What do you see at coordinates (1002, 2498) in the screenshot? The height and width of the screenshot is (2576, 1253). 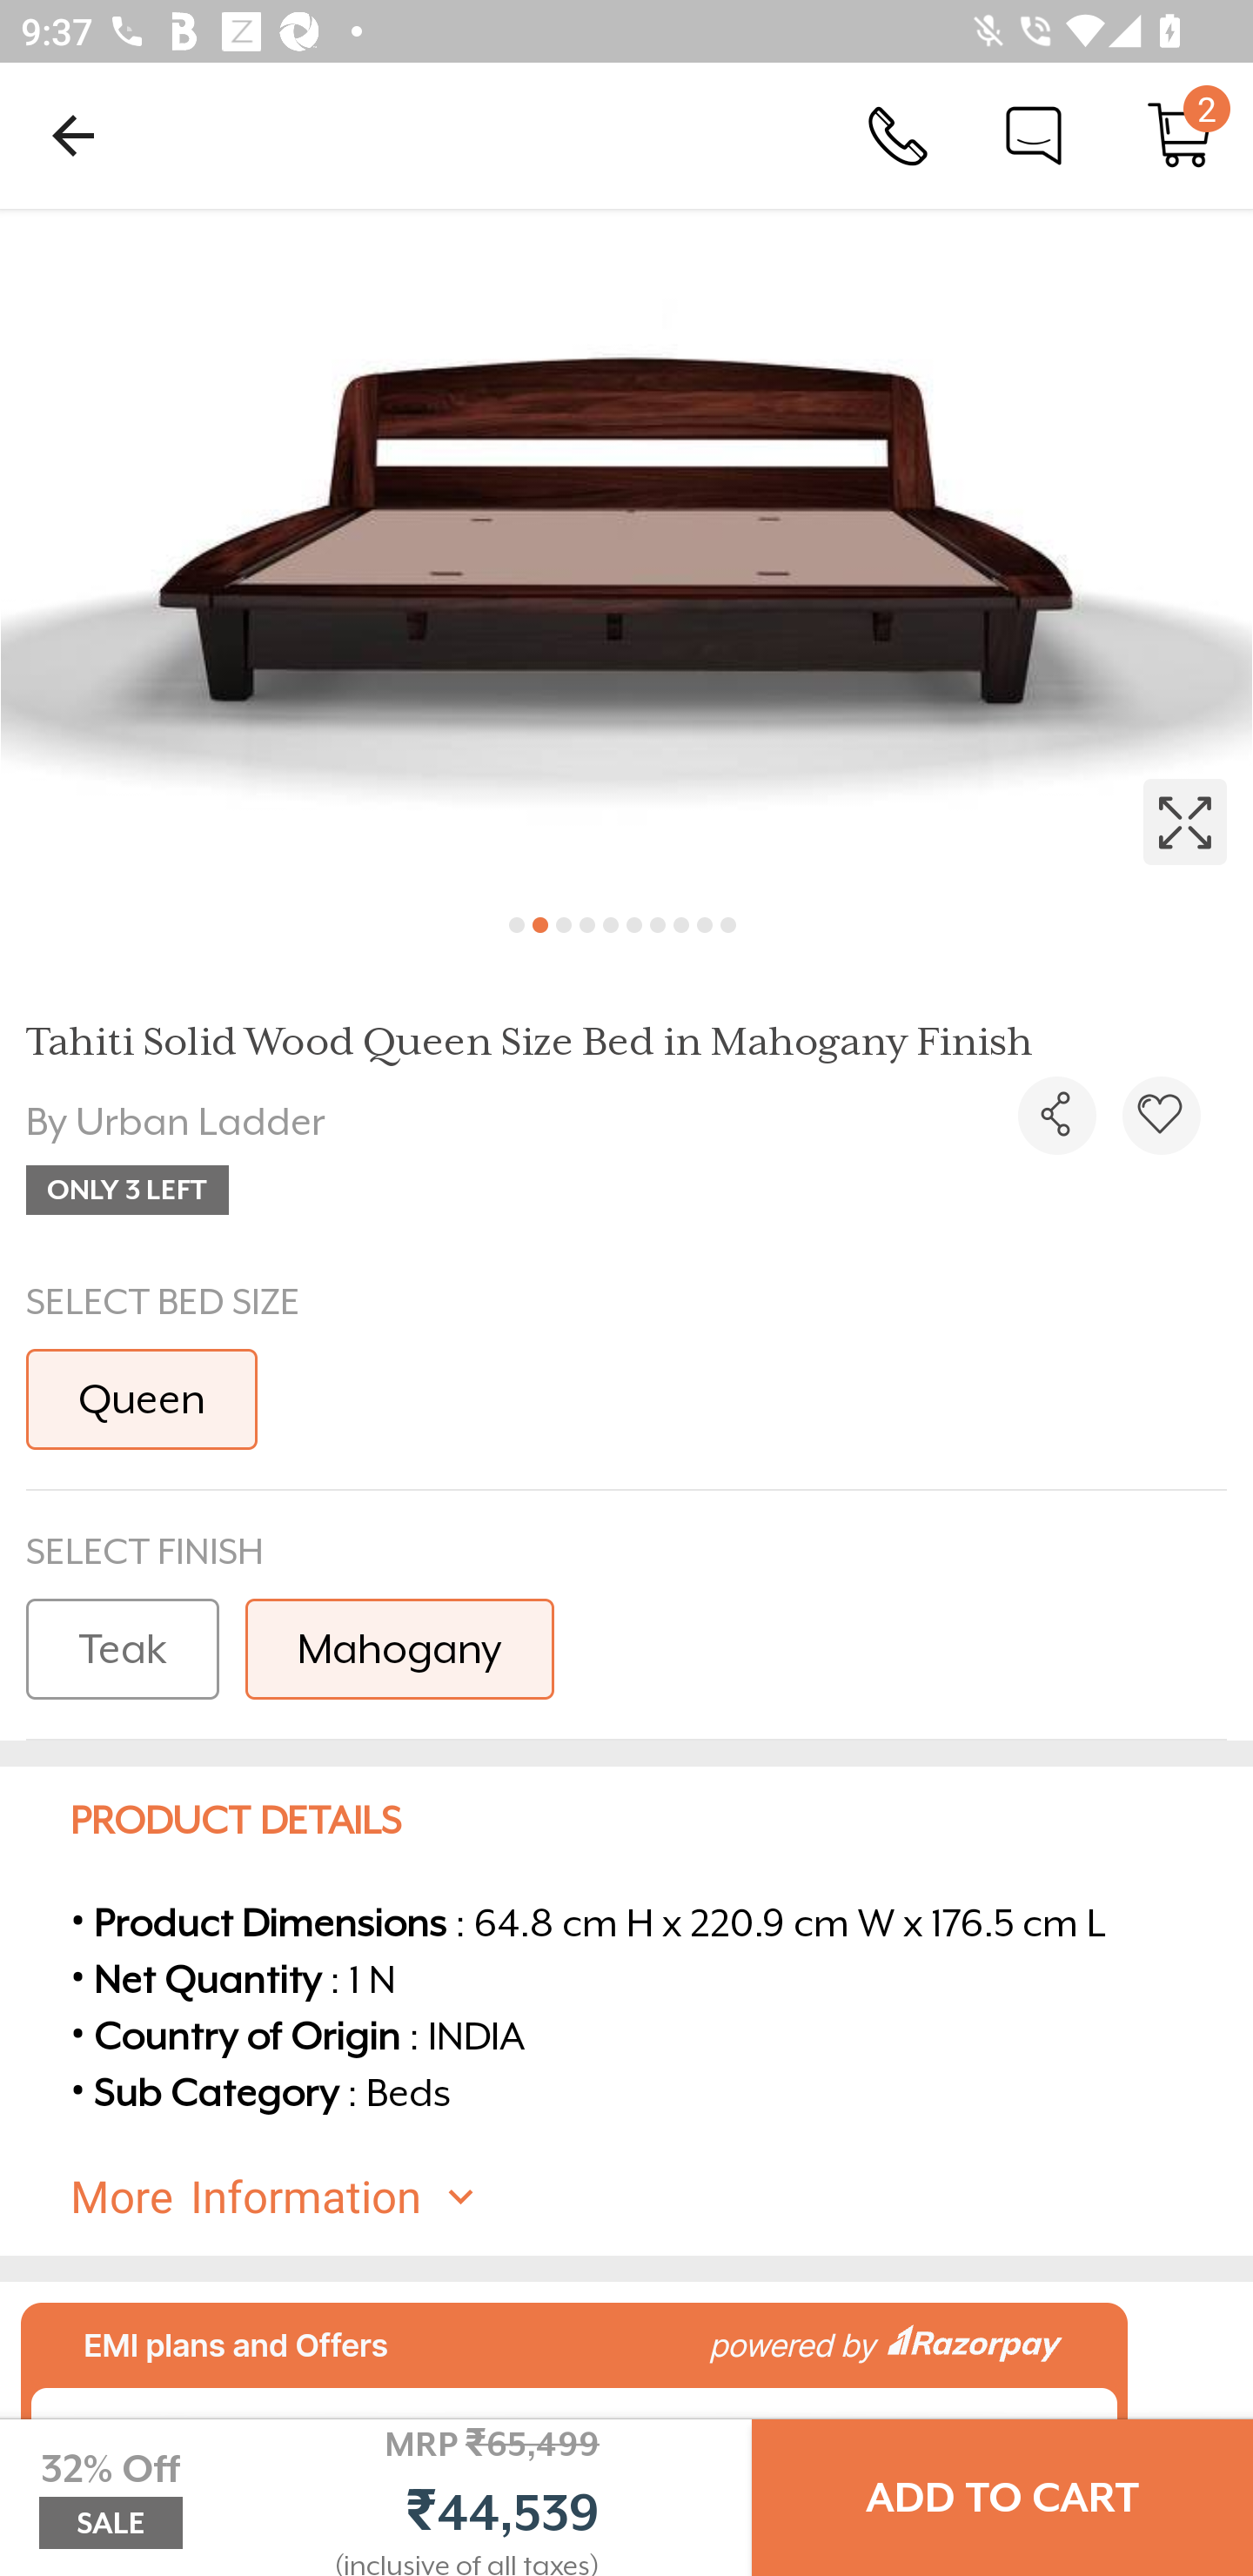 I see `ADD TO CART` at bounding box center [1002, 2498].